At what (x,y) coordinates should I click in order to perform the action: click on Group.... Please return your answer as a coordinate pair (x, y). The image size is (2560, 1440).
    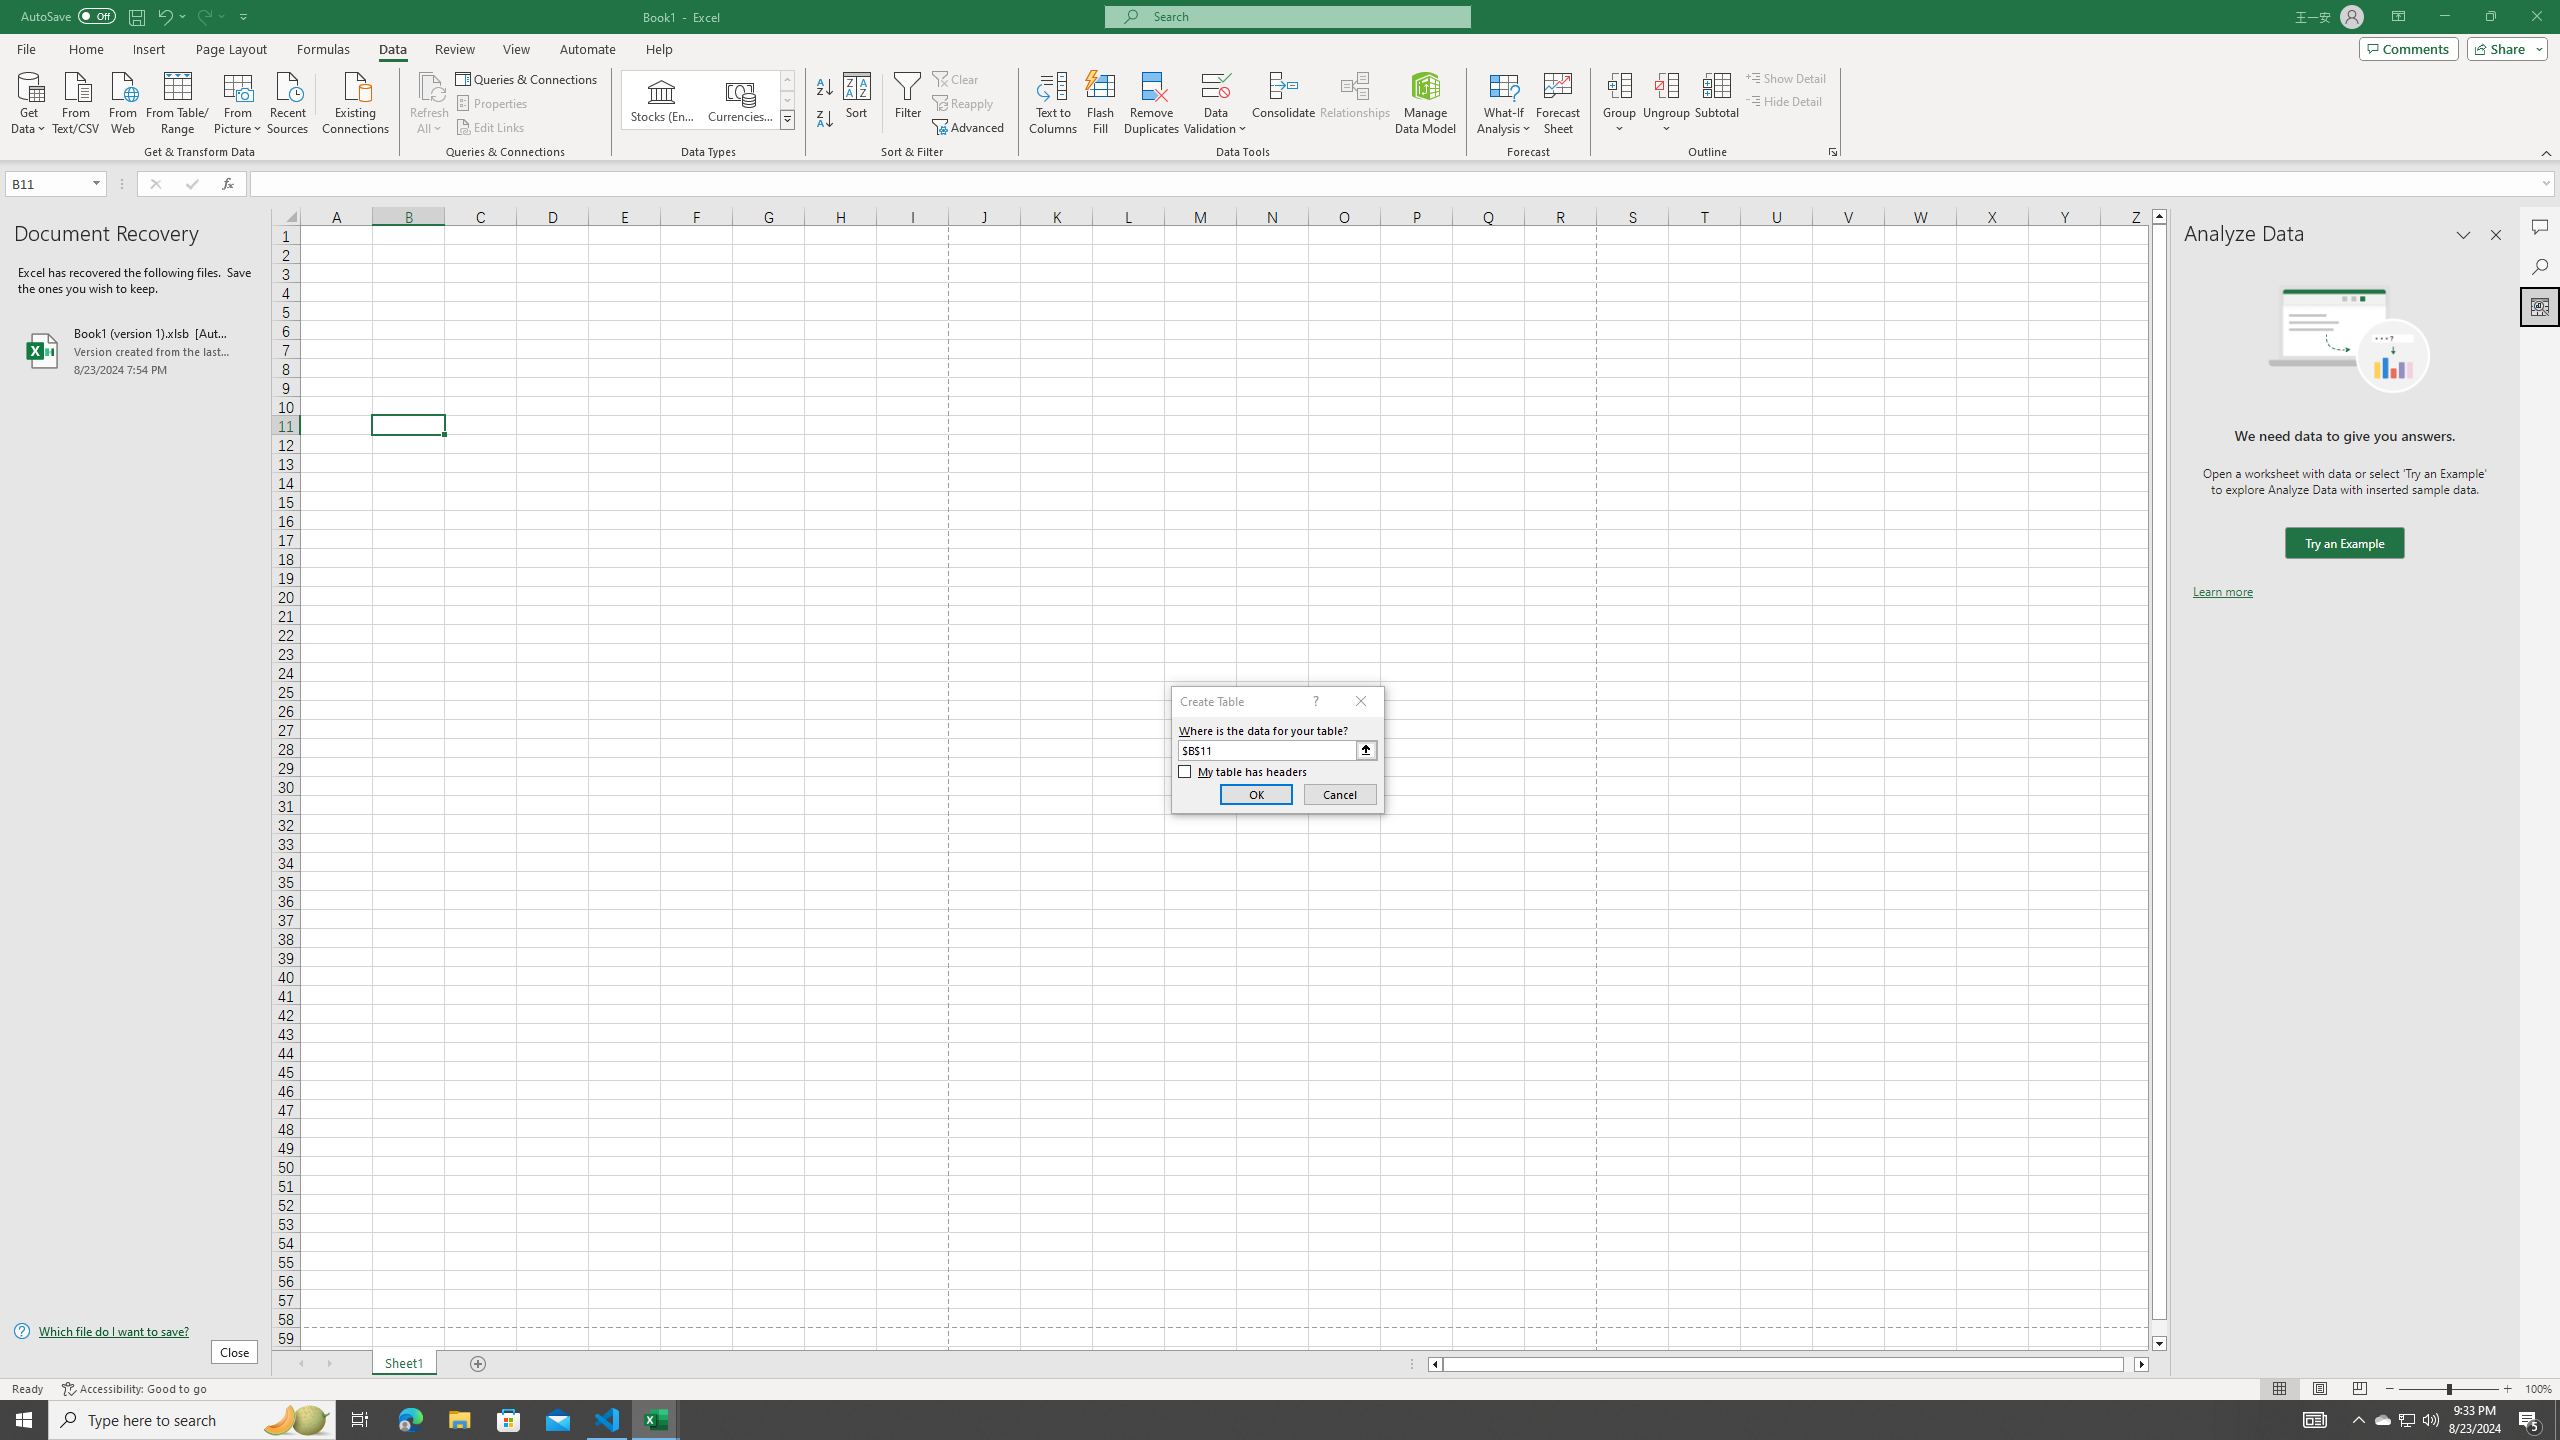
    Looking at the image, I should click on (1620, 85).